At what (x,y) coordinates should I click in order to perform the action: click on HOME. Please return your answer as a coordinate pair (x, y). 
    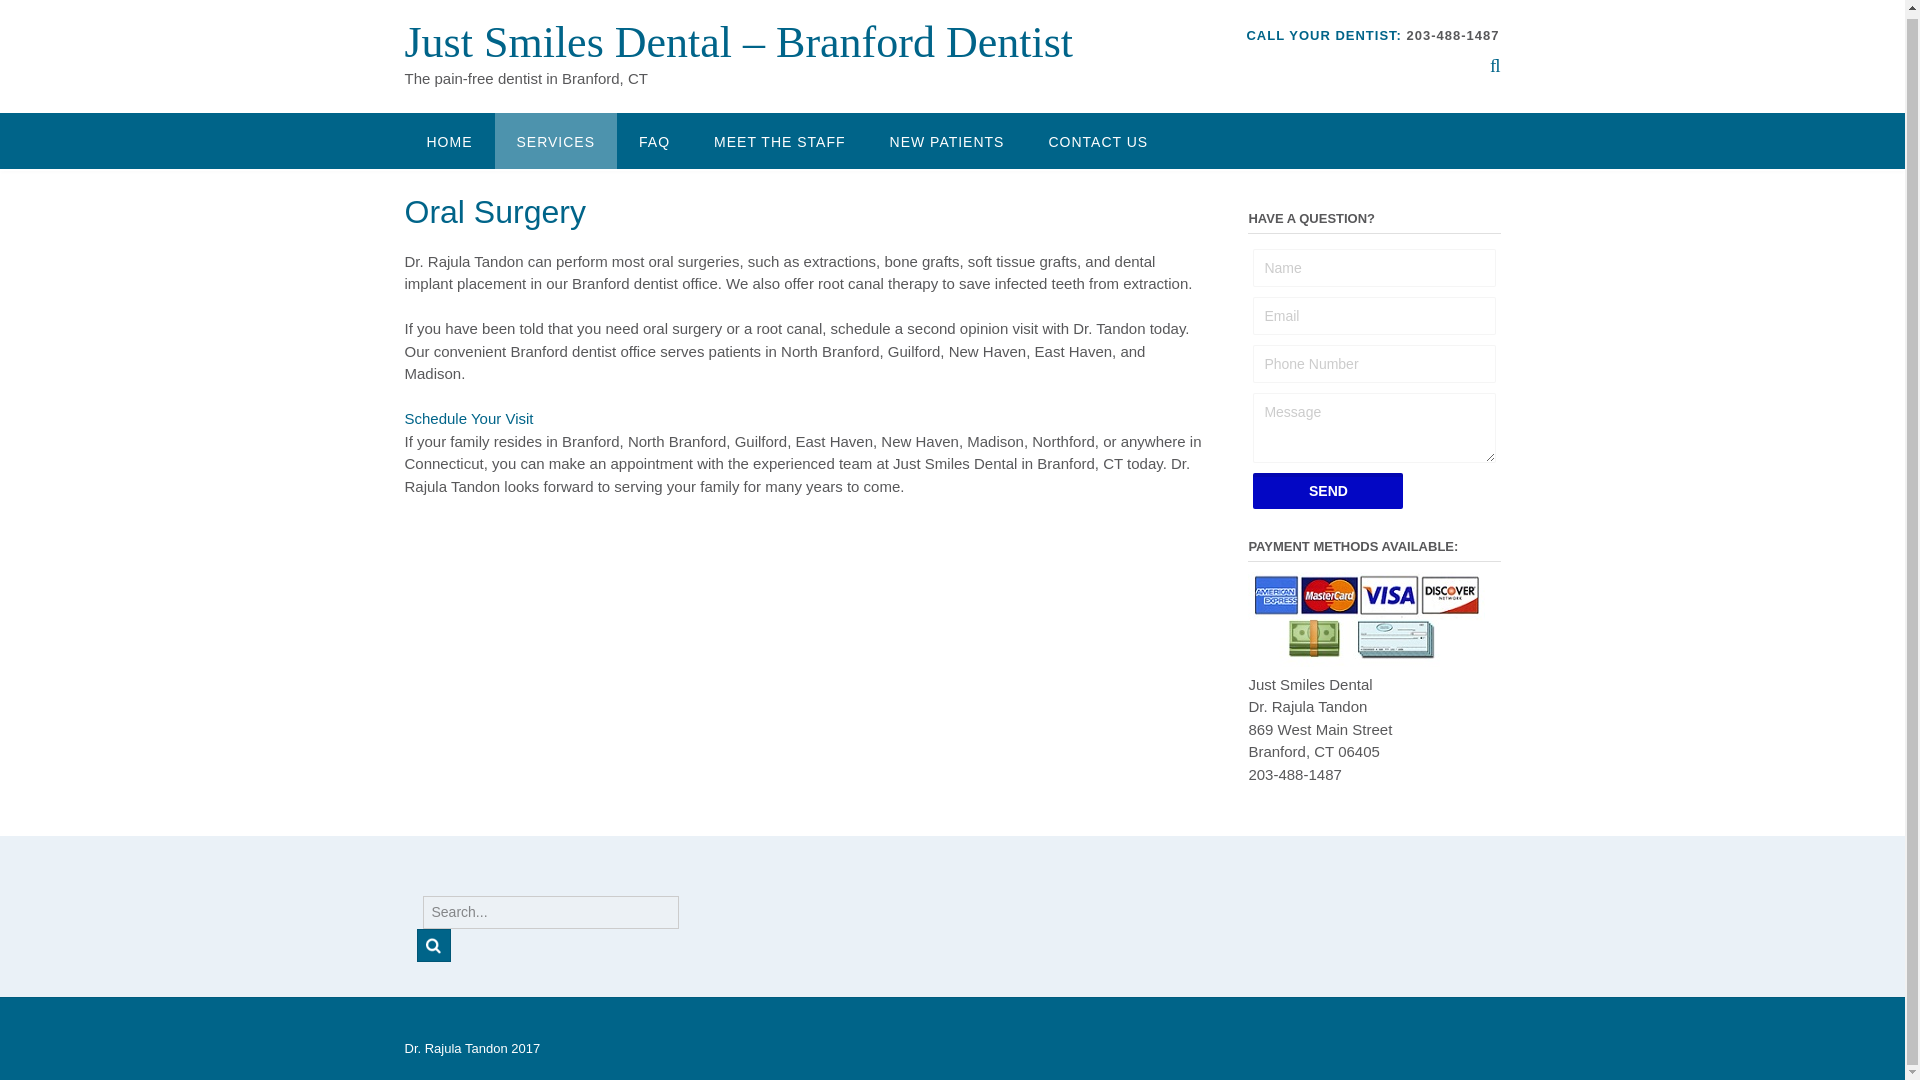
    Looking at the image, I should click on (448, 140).